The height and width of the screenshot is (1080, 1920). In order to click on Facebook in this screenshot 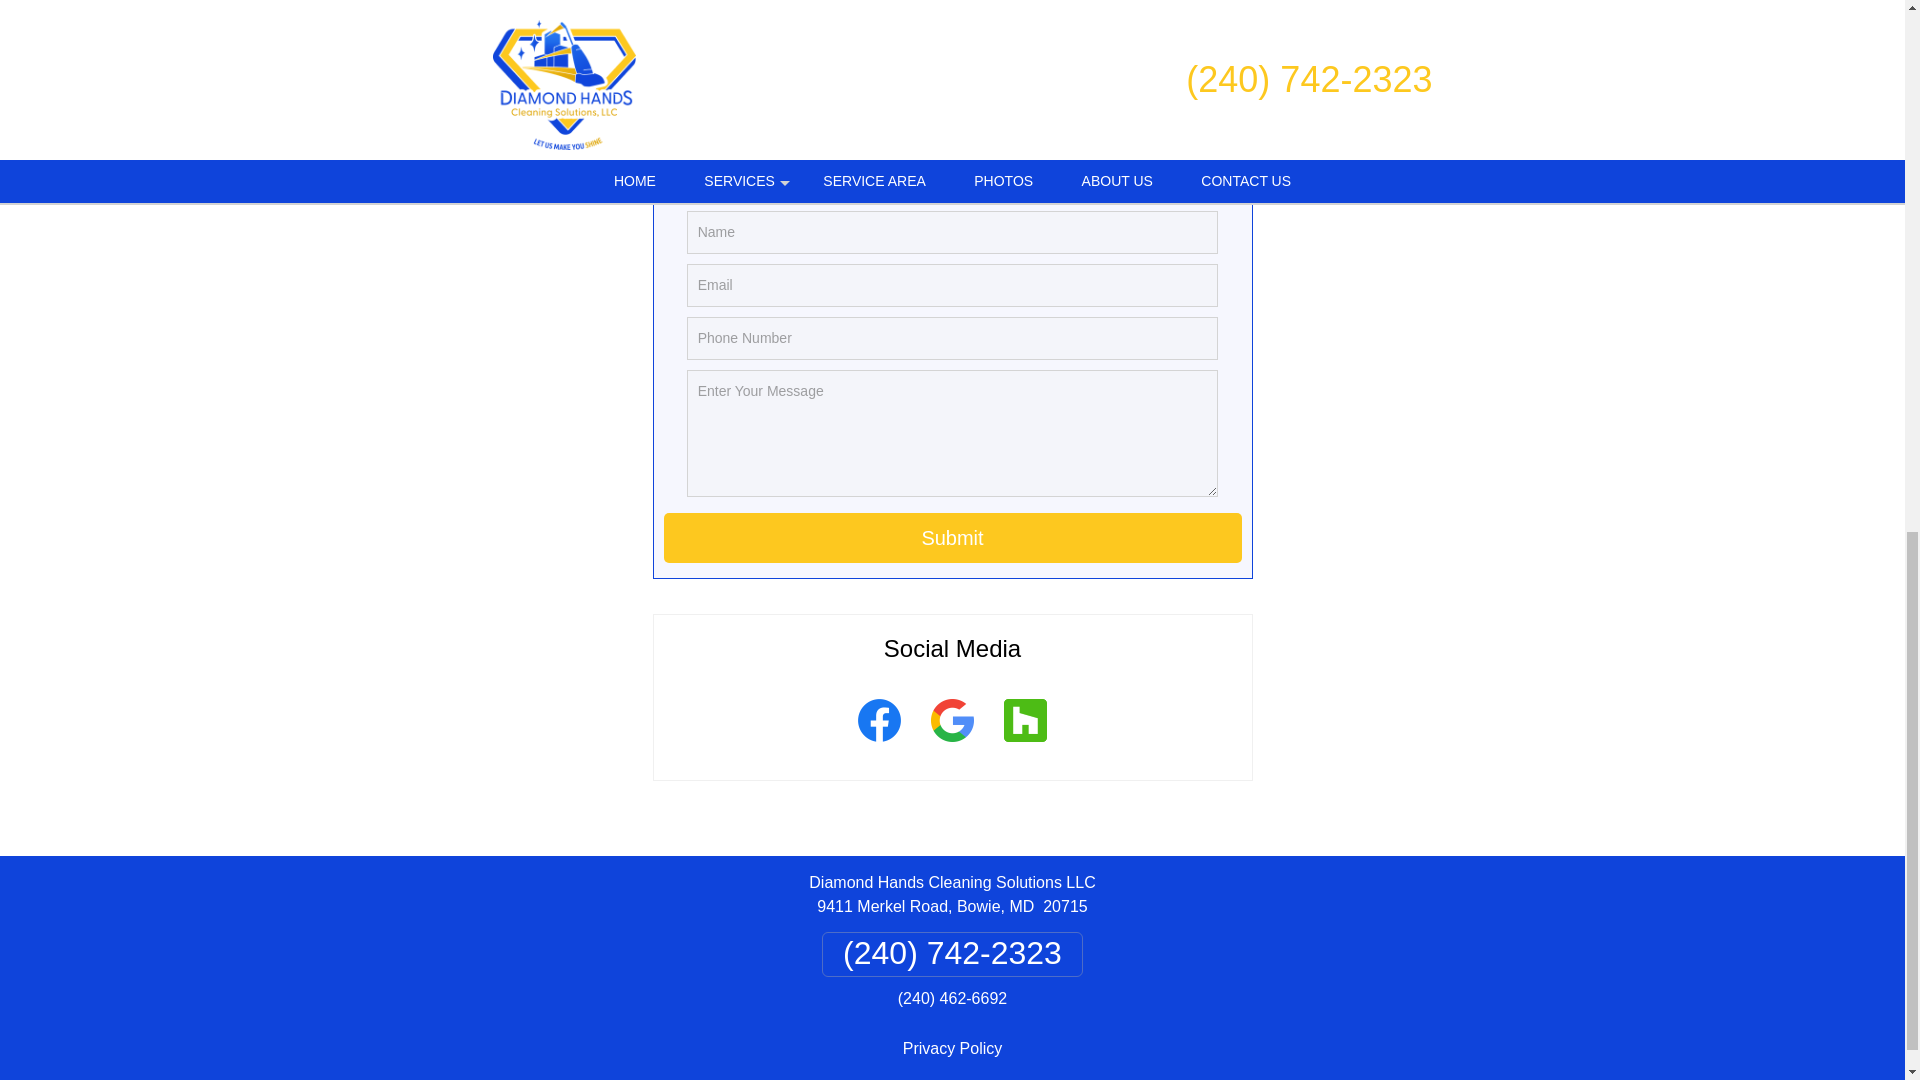, I will do `click(878, 745)`.